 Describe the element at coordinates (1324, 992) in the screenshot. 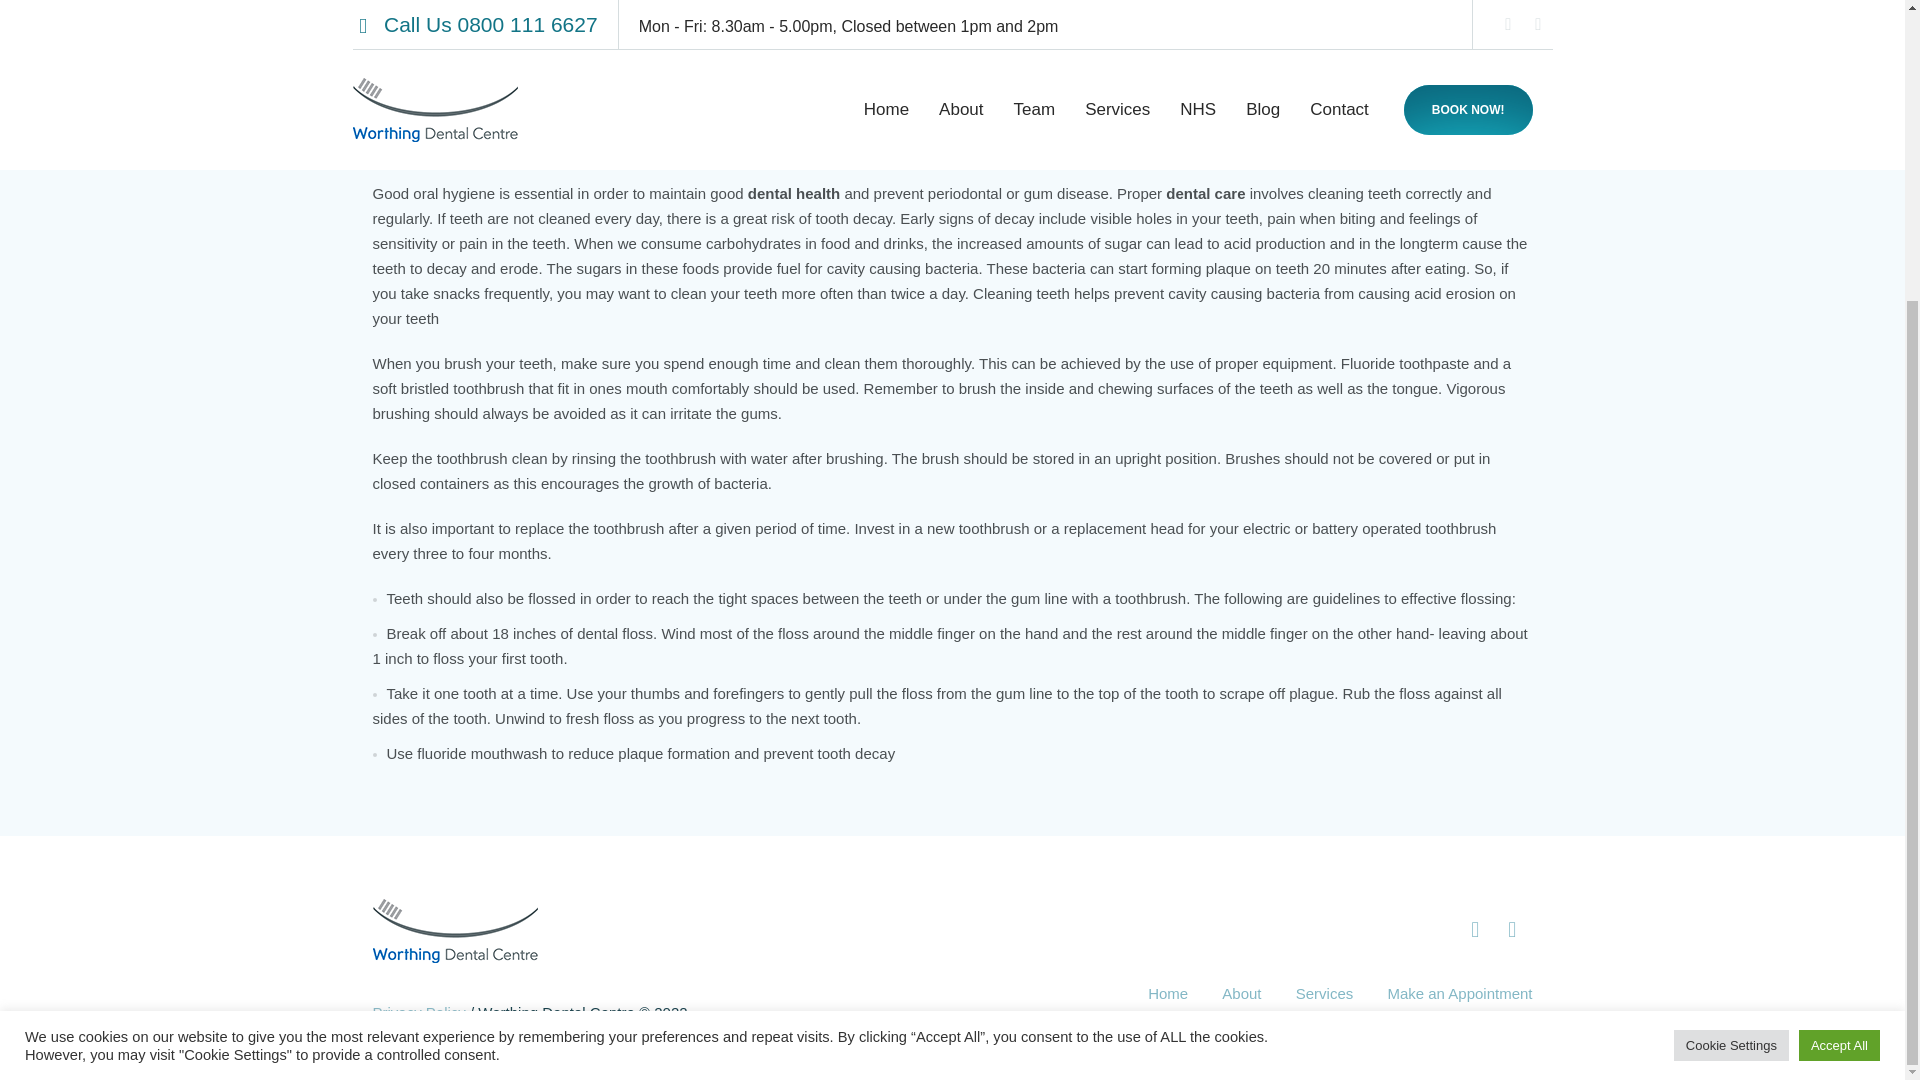

I see `Services` at that location.